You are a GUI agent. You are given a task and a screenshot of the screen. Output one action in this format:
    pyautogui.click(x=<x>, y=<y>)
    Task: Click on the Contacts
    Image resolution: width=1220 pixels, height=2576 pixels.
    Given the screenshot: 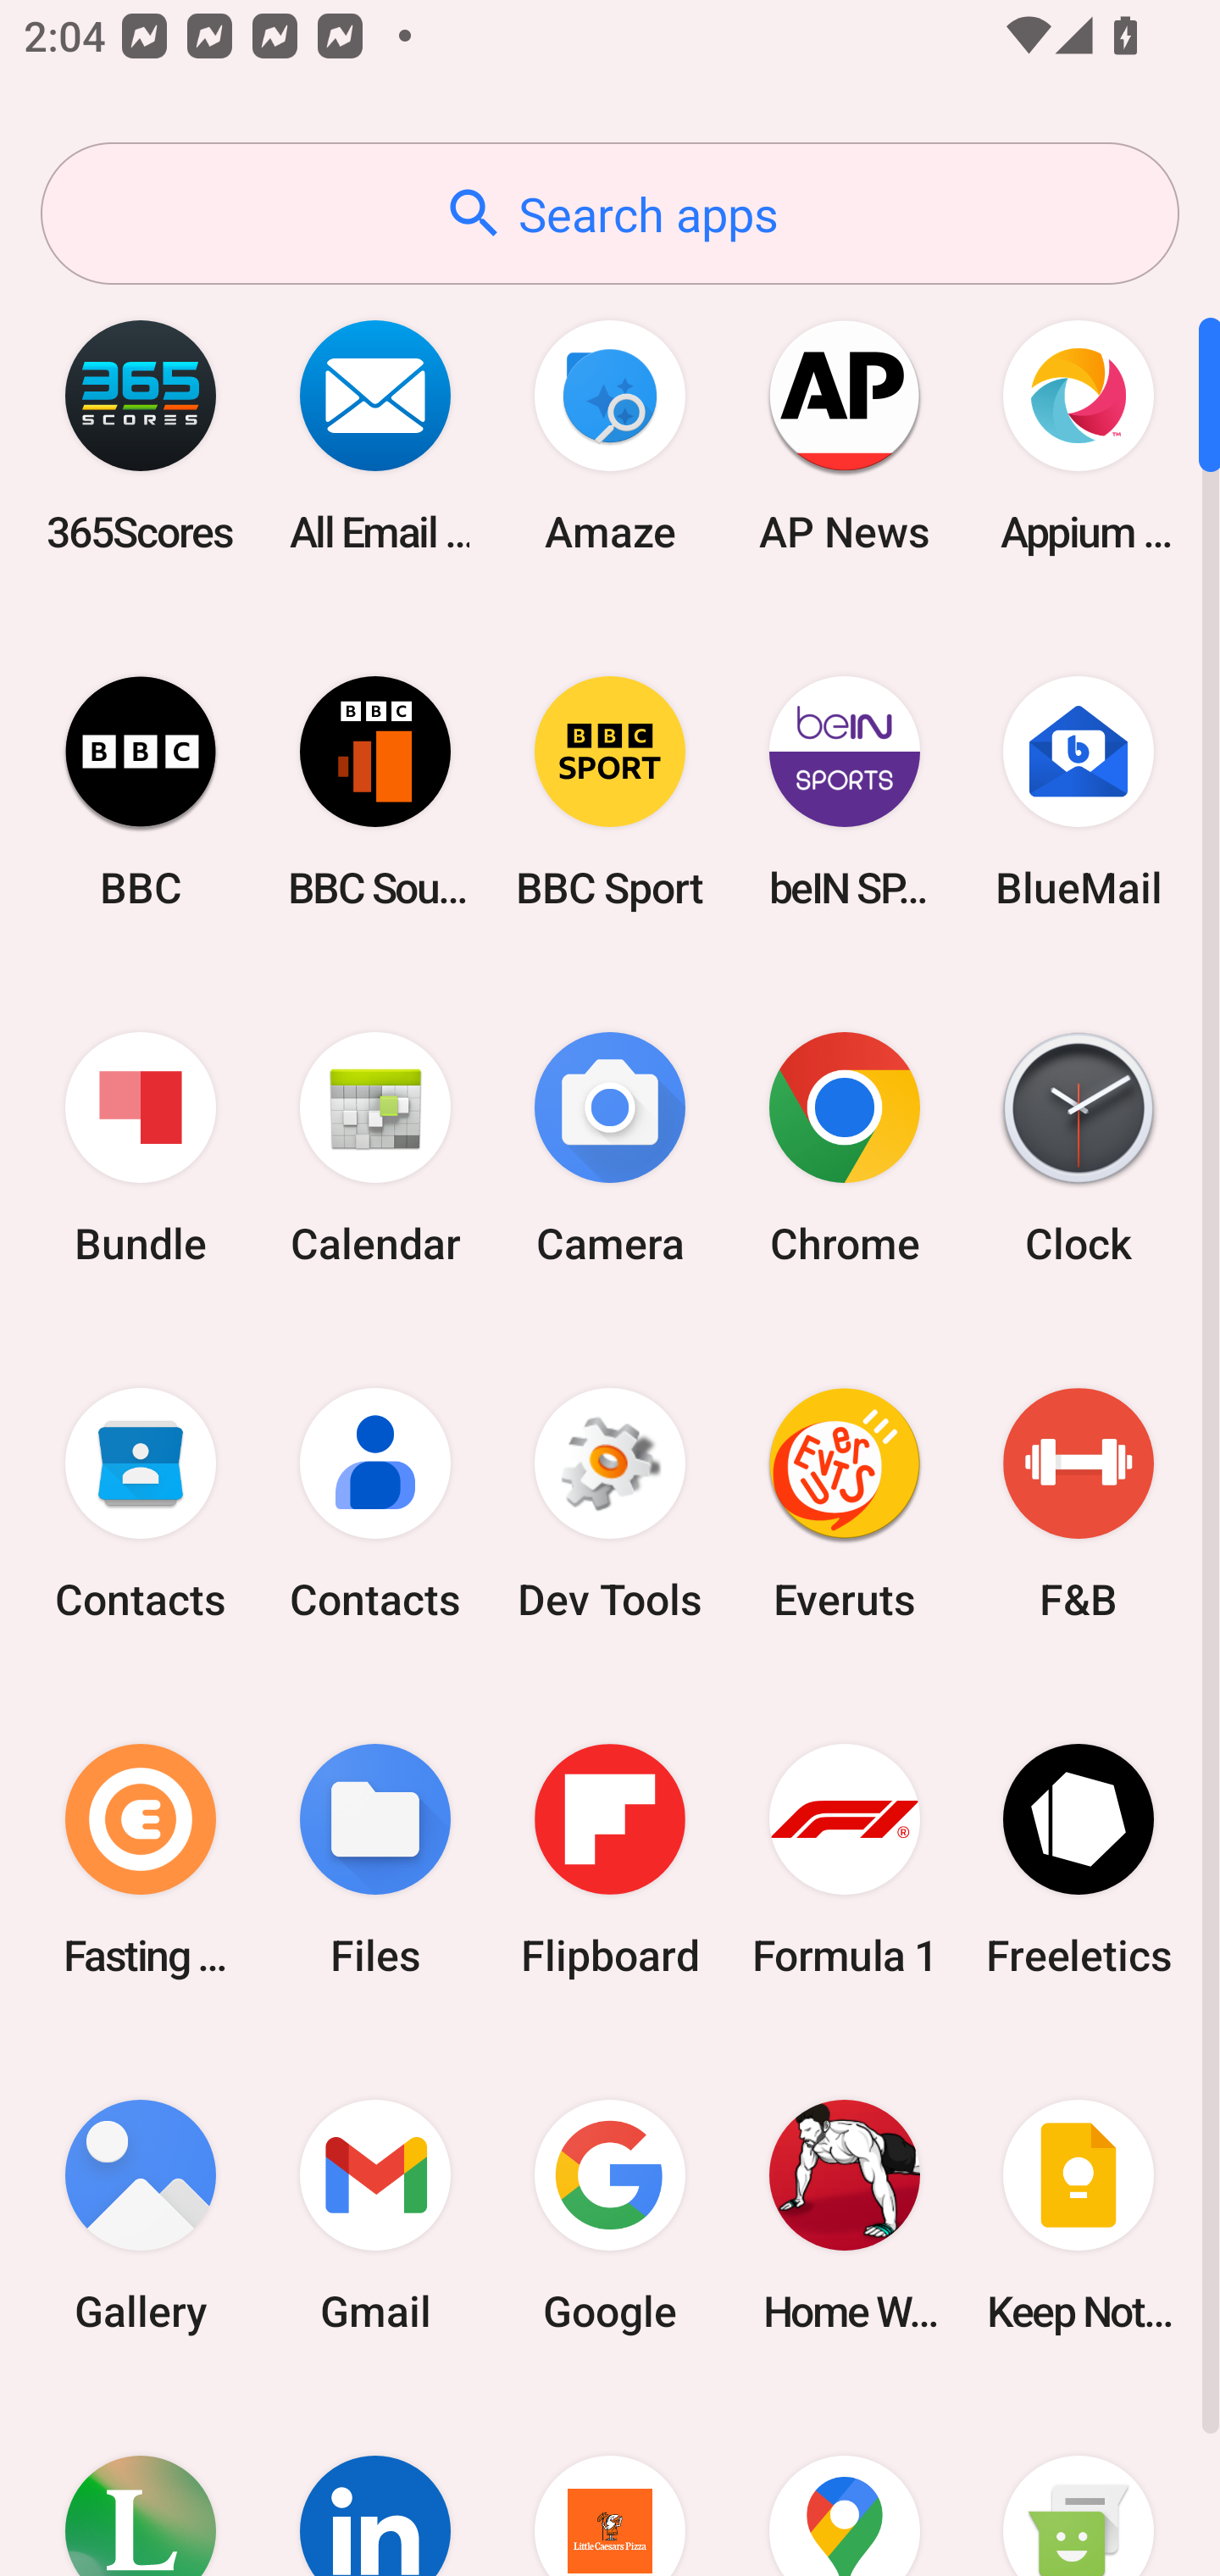 What is the action you would take?
    pyautogui.click(x=375, y=1504)
    